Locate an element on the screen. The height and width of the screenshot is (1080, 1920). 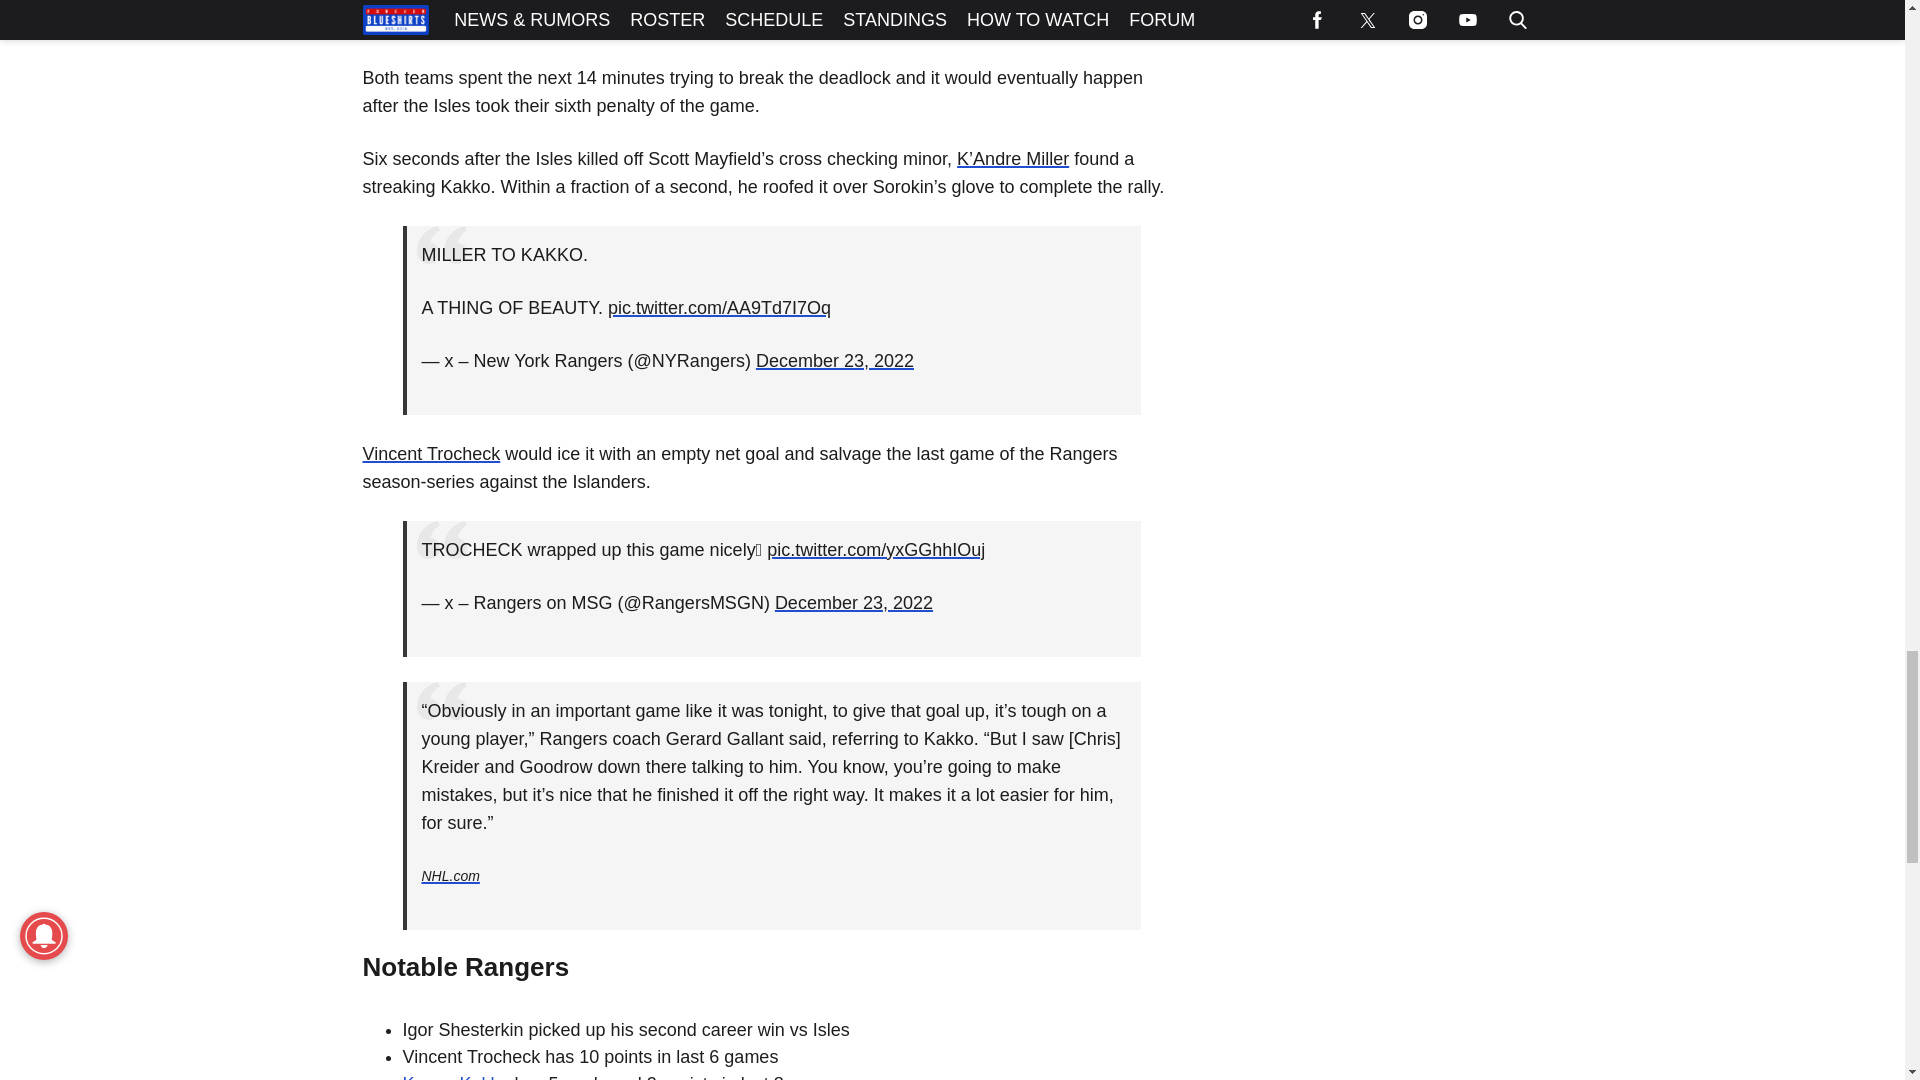
December 23, 2022 is located at coordinates (834, 361).